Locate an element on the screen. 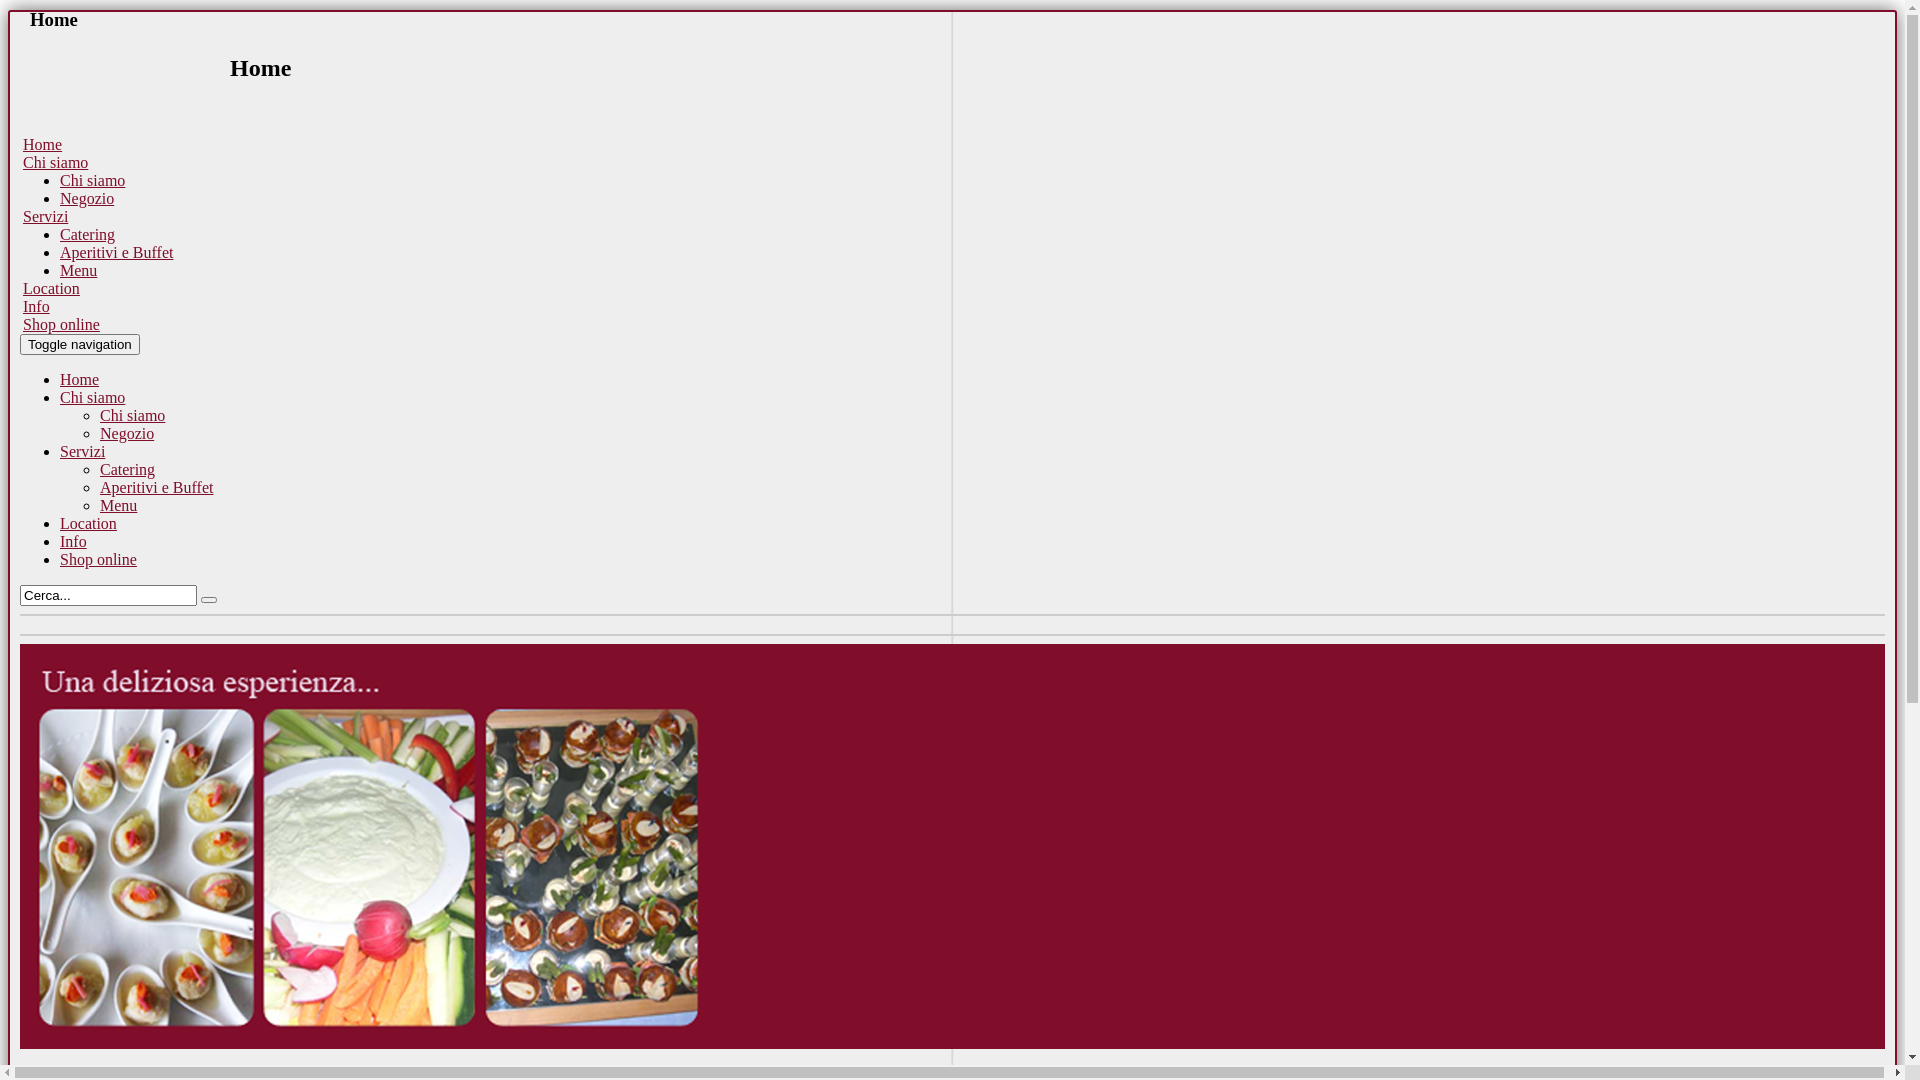  Home Page, shortcut key=1 is located at coordinates (952, 79).